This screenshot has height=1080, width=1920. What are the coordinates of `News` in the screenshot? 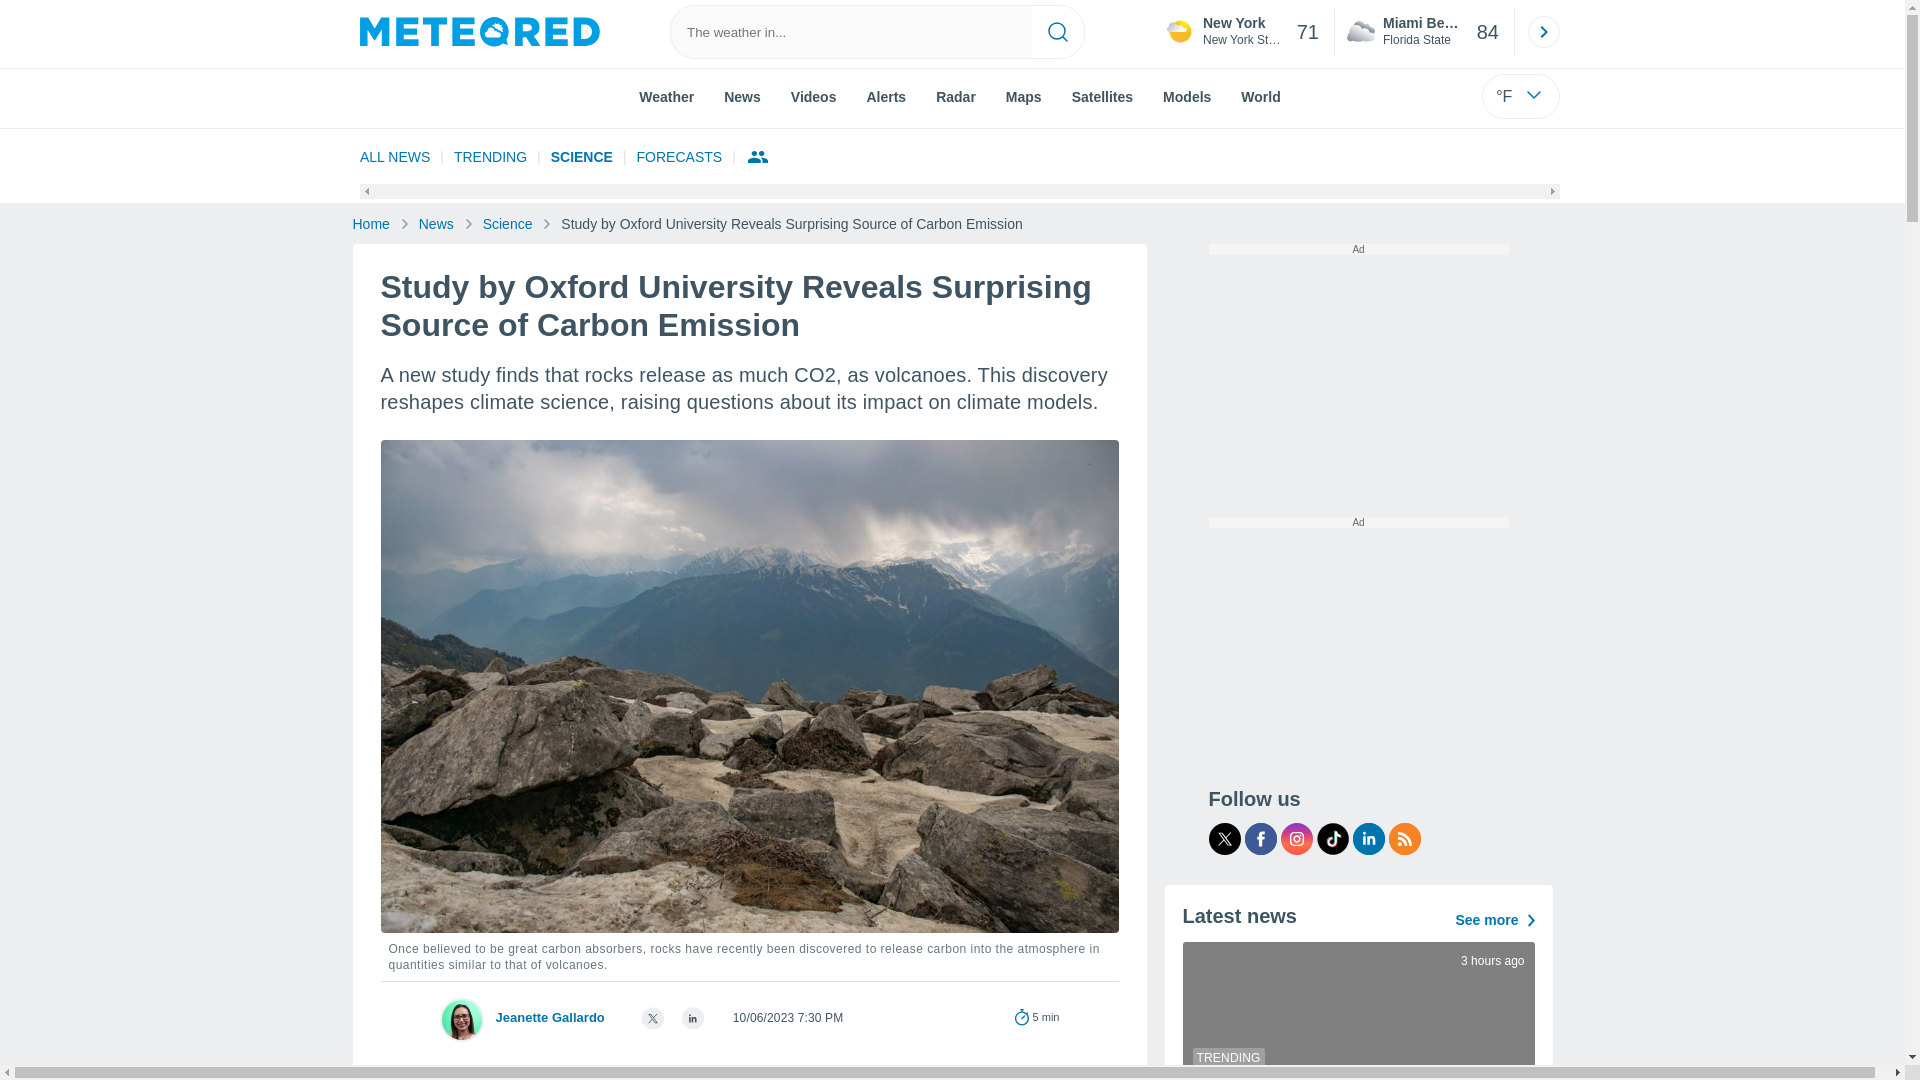 It's located at (550, 1016).